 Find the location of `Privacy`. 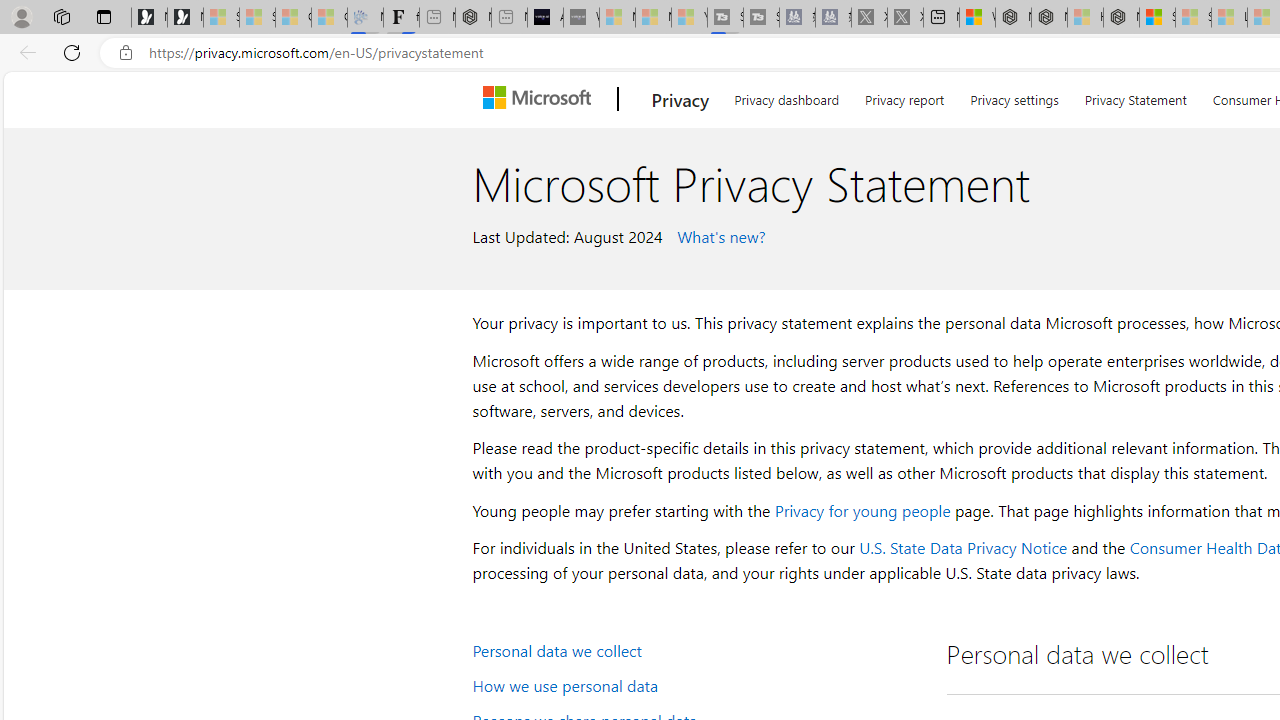

Privacy is located at coordinates (680, 99).